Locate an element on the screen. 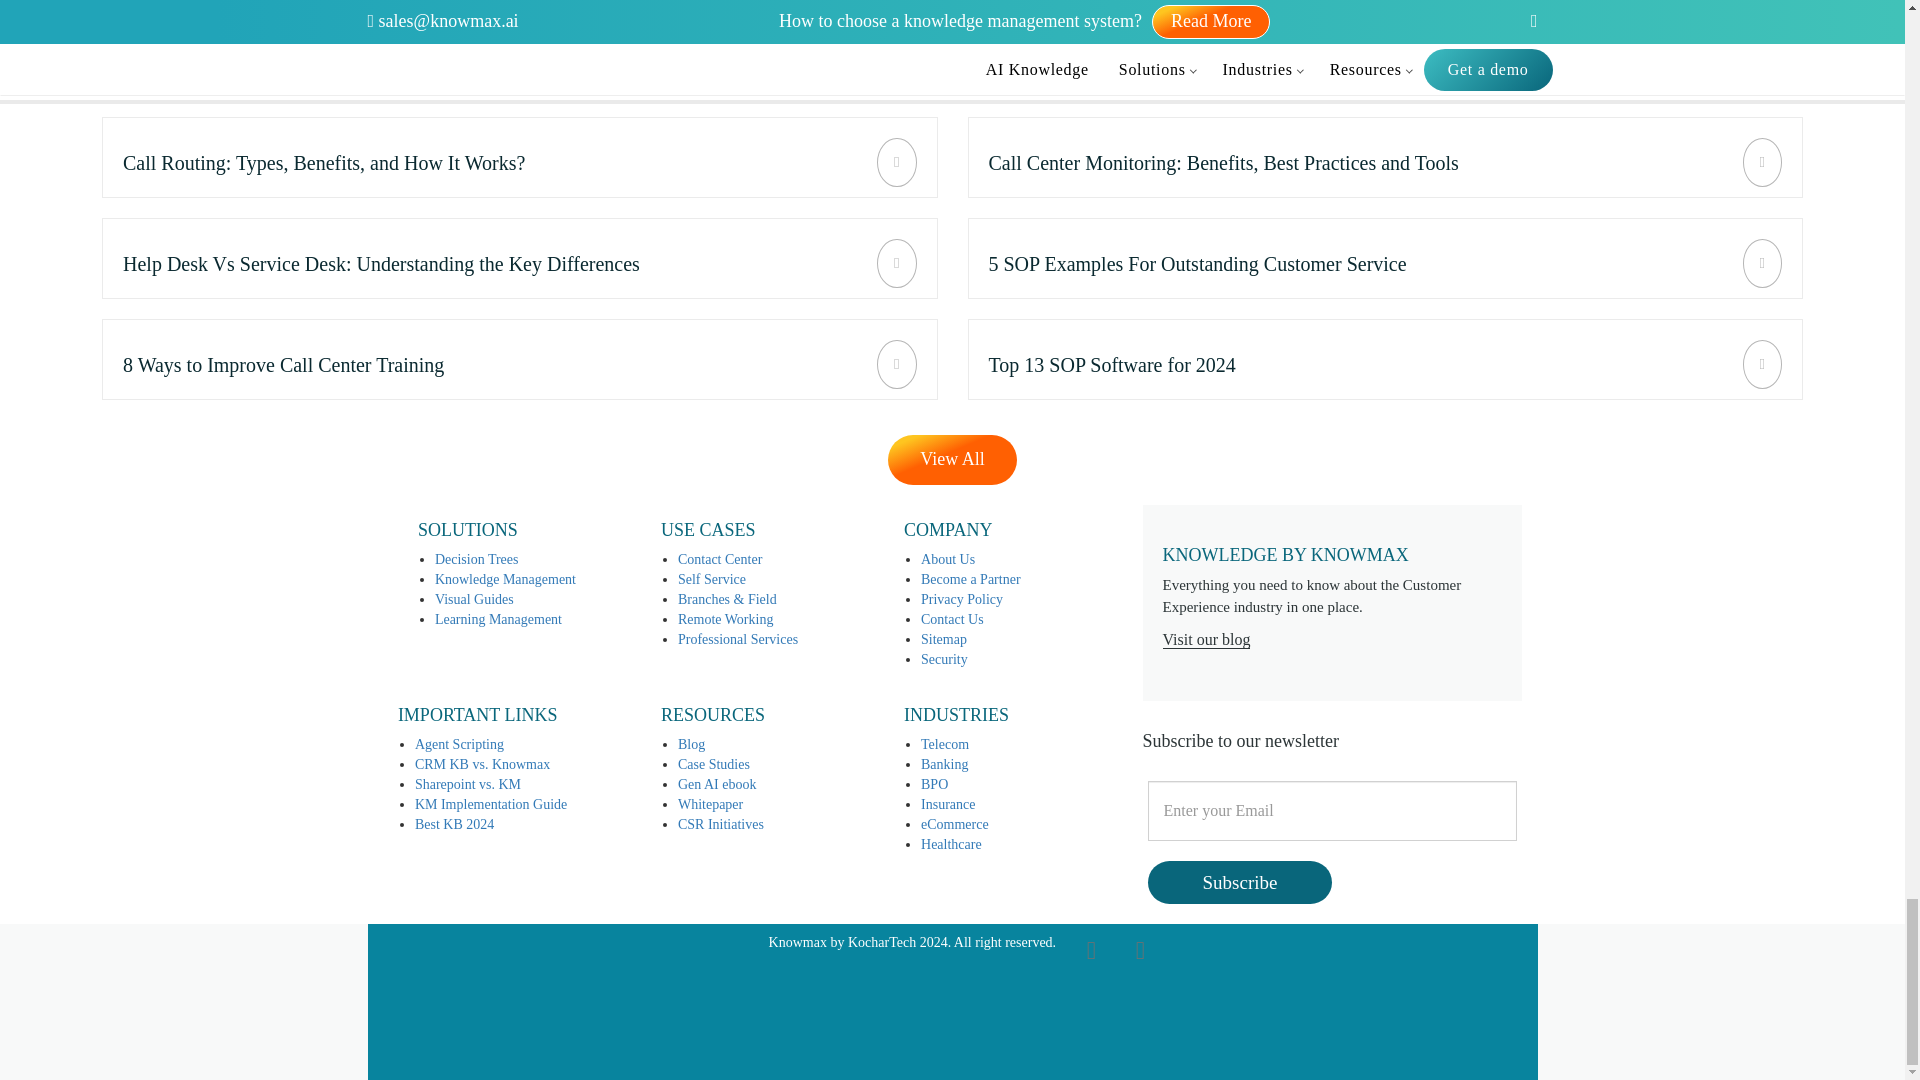 The image size is (1920, 1080). Create interactive customer service scripts with Knowmax is located at coordinates (520, 358).